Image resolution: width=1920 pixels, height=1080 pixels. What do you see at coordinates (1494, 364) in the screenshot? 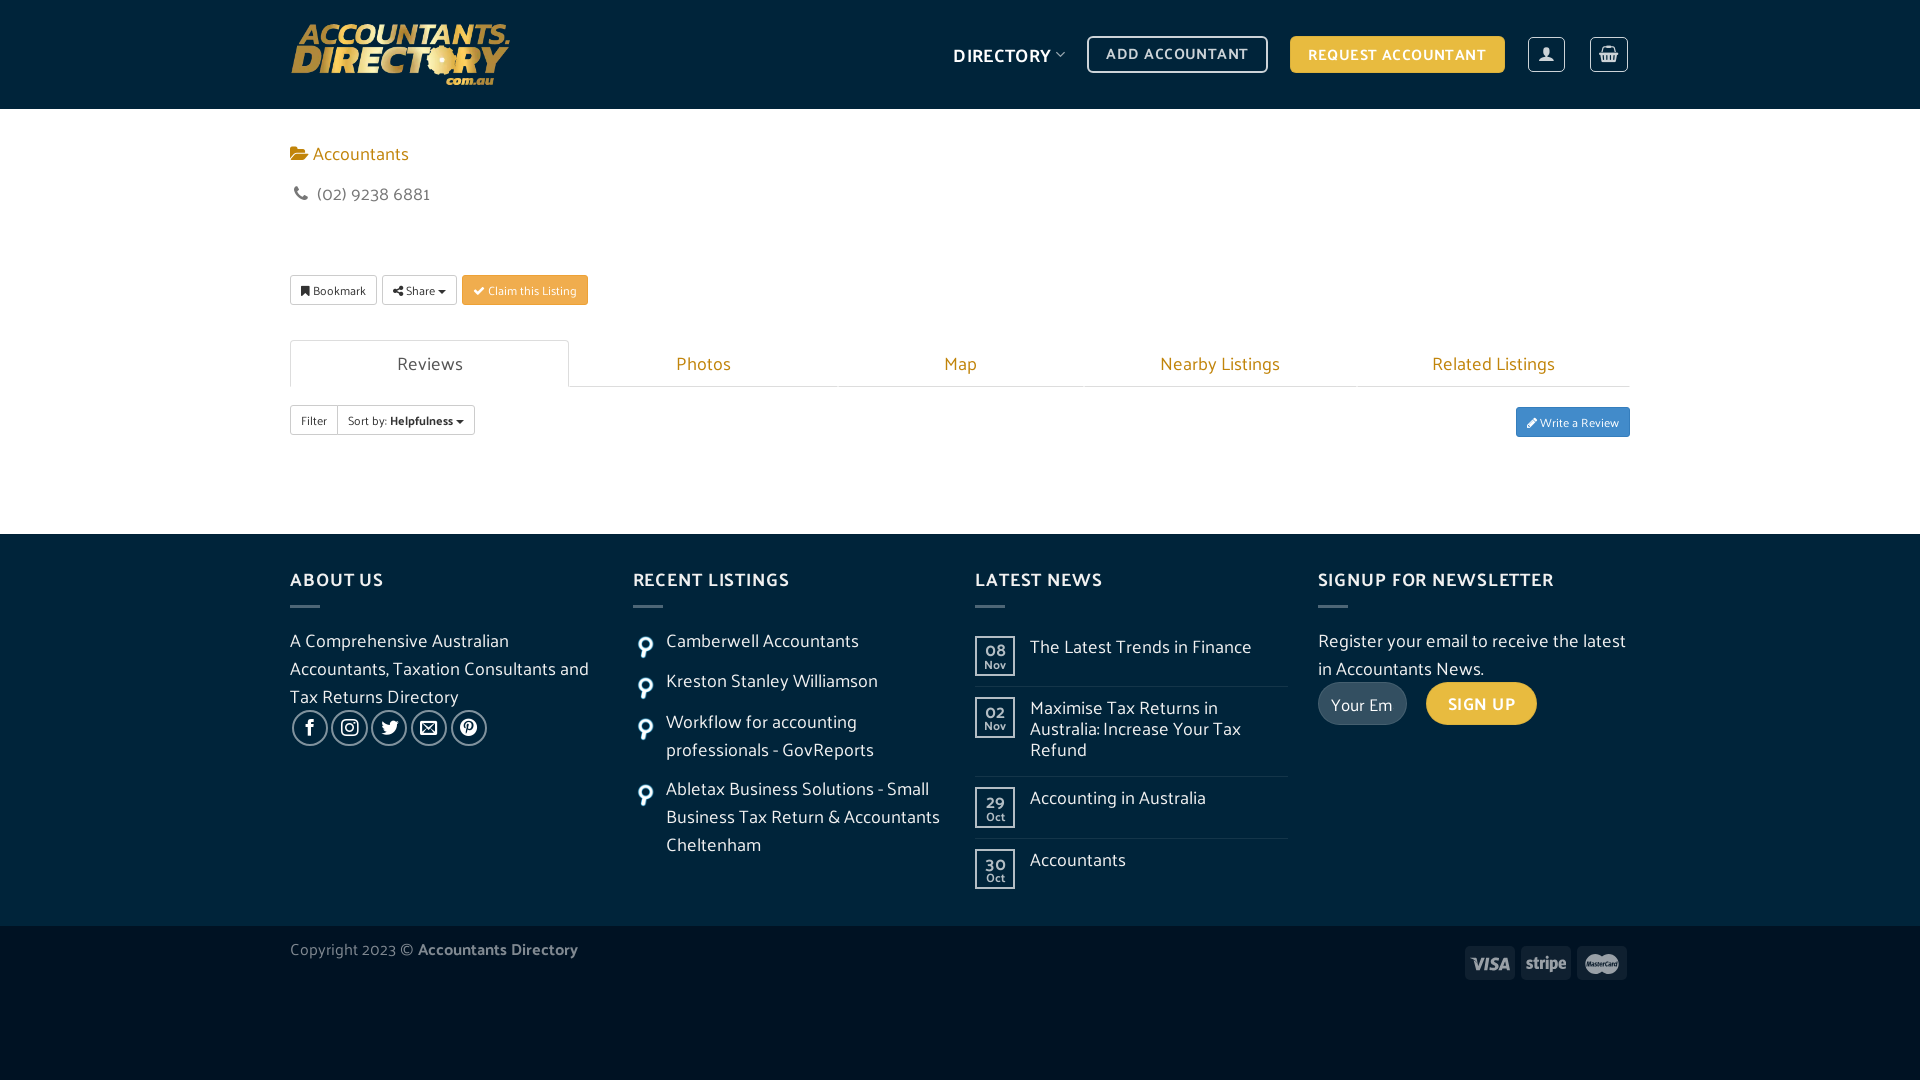
I see `Related Listings` at bounding box center [1494, 364].